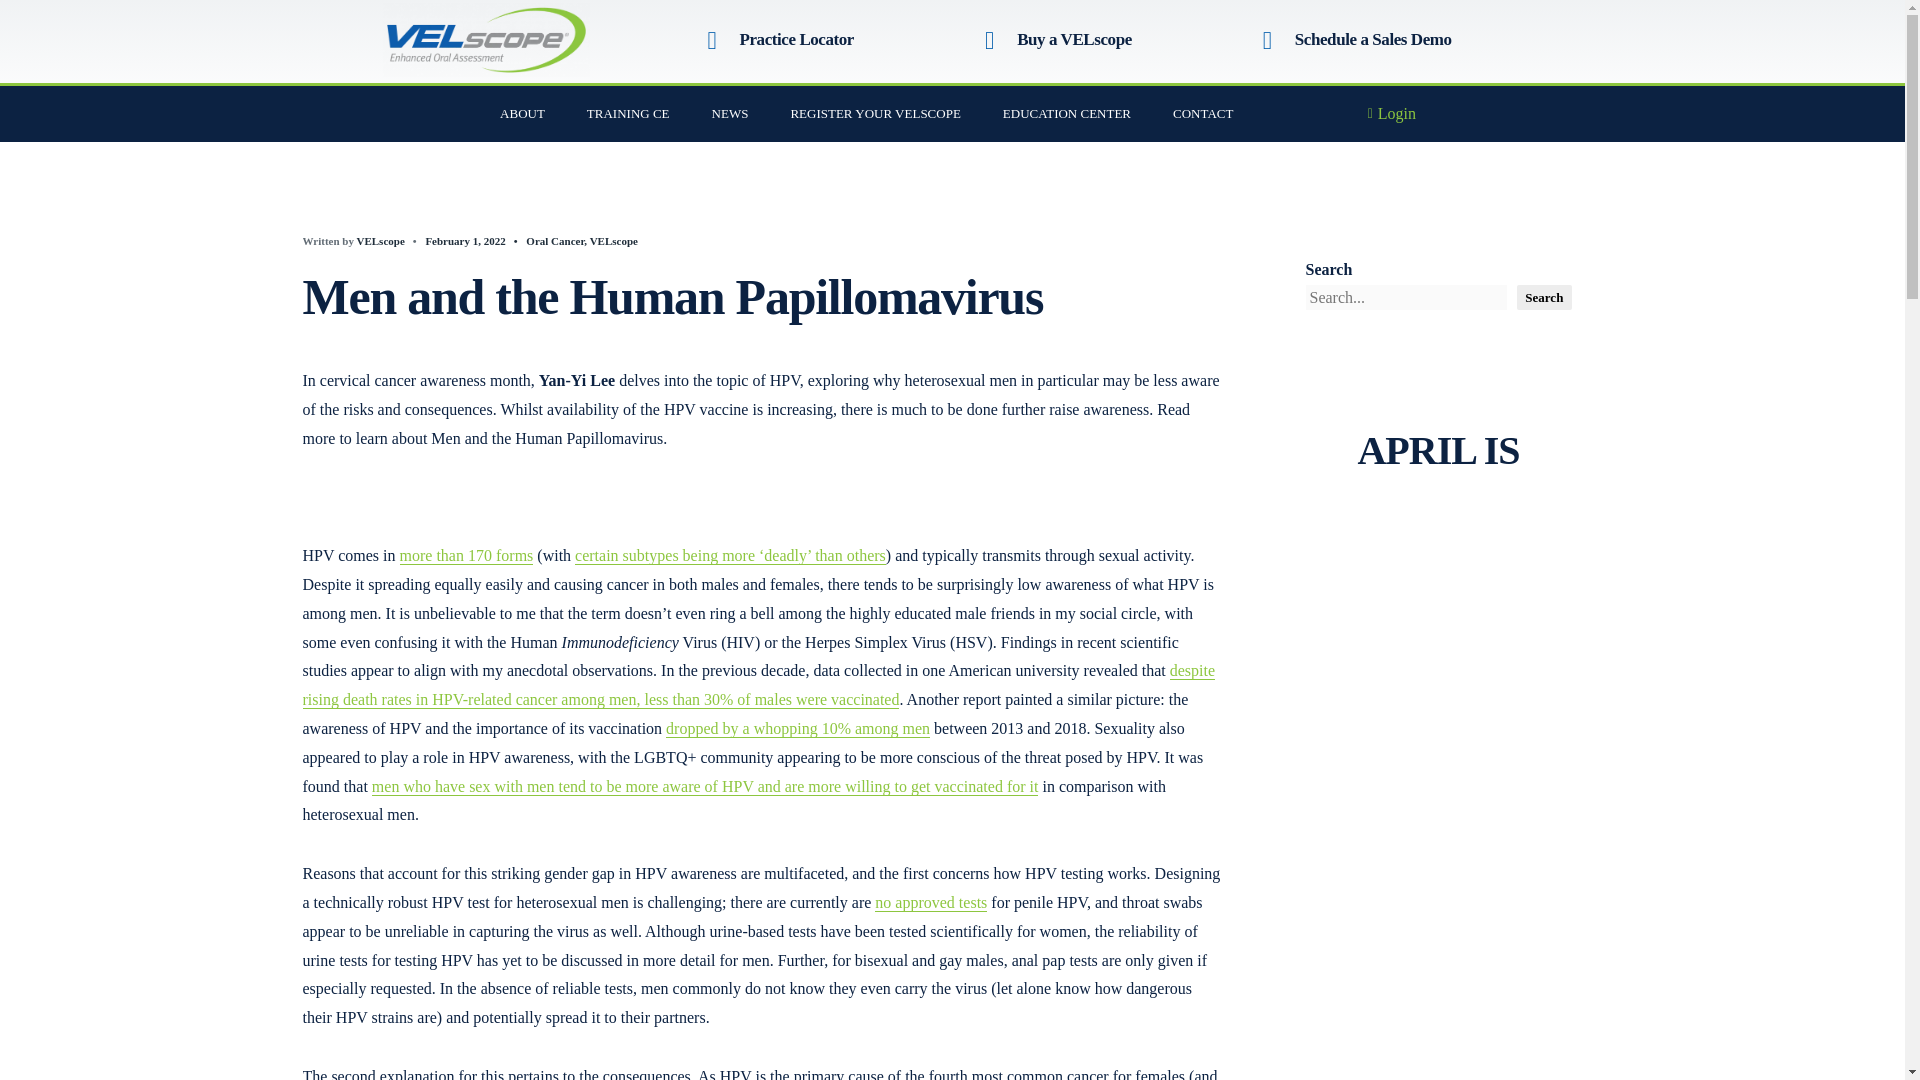 This screenshot has height=1080, width=1920. Describe the element at coordinates (1074, 39) in the screenshot. I see `Buy a VELscope` at that location.